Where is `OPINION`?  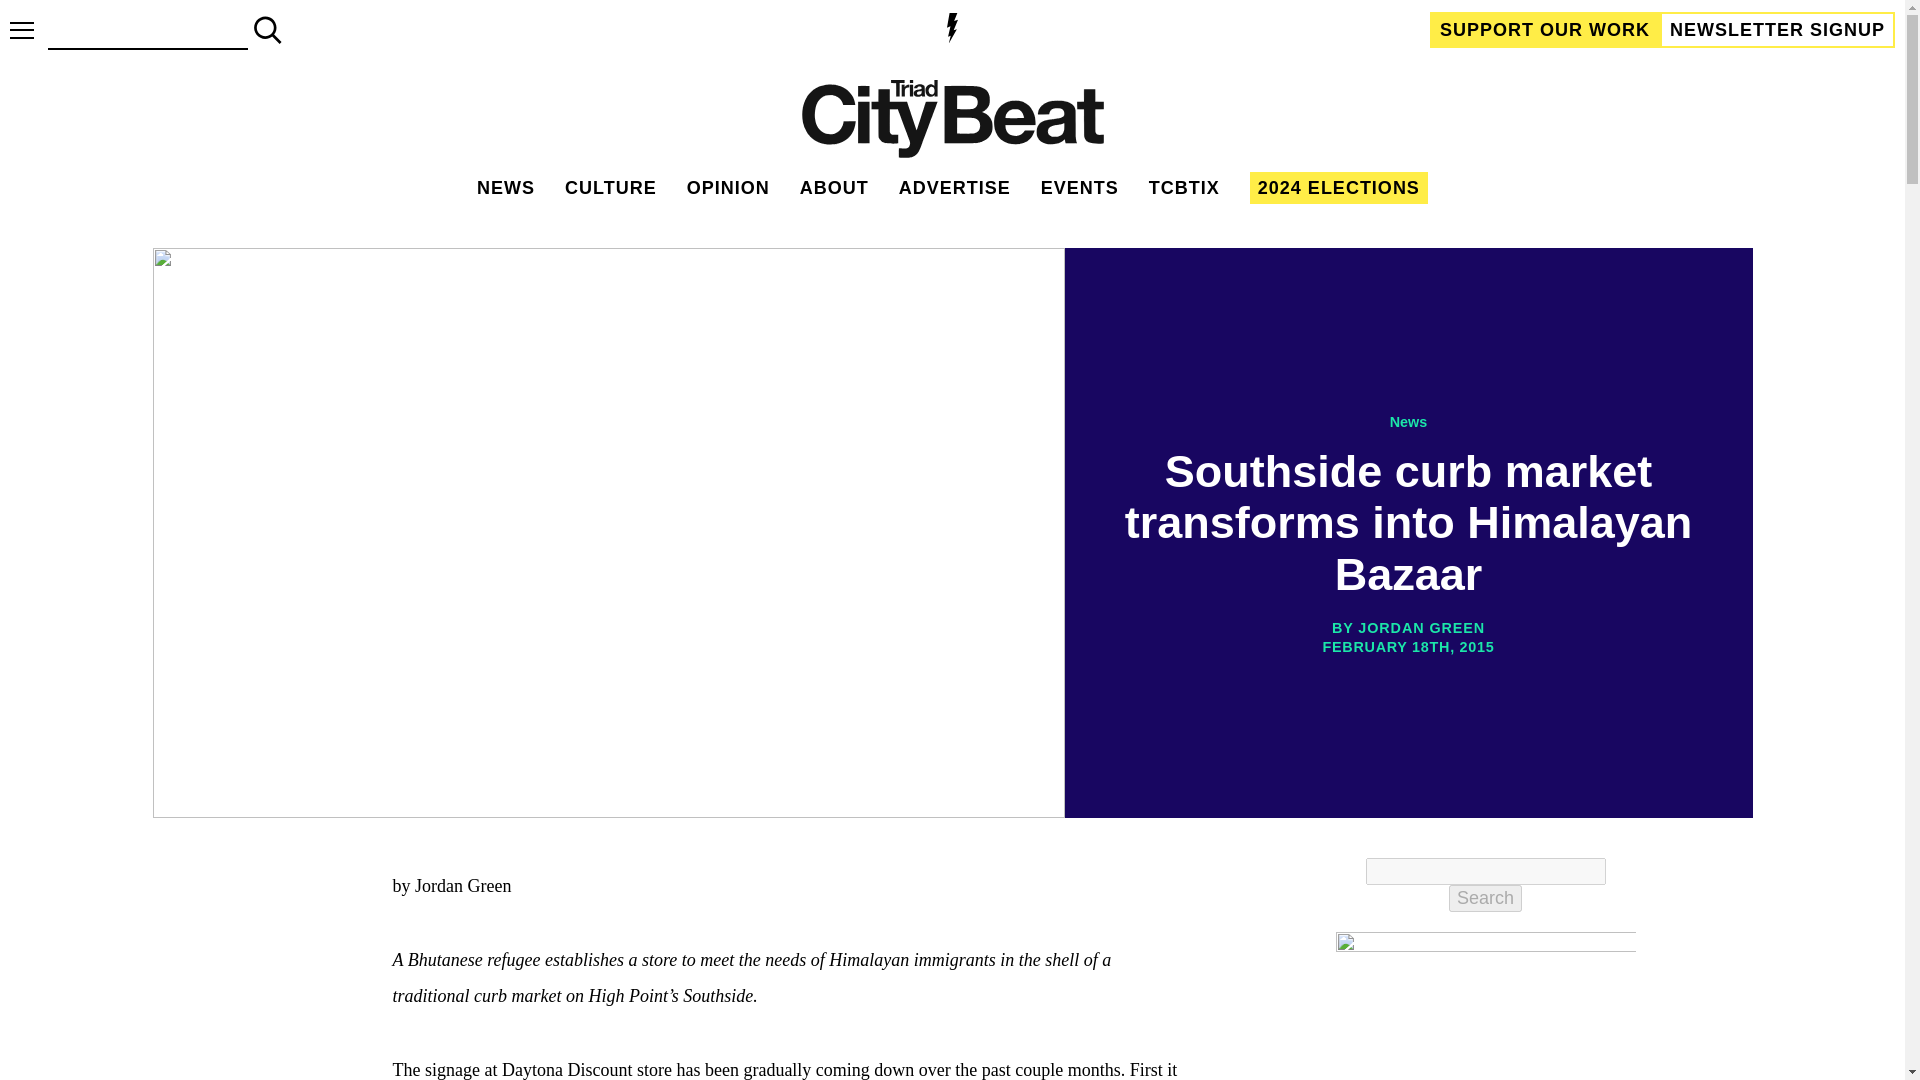 OPINION is located at coordinates (728, 188).